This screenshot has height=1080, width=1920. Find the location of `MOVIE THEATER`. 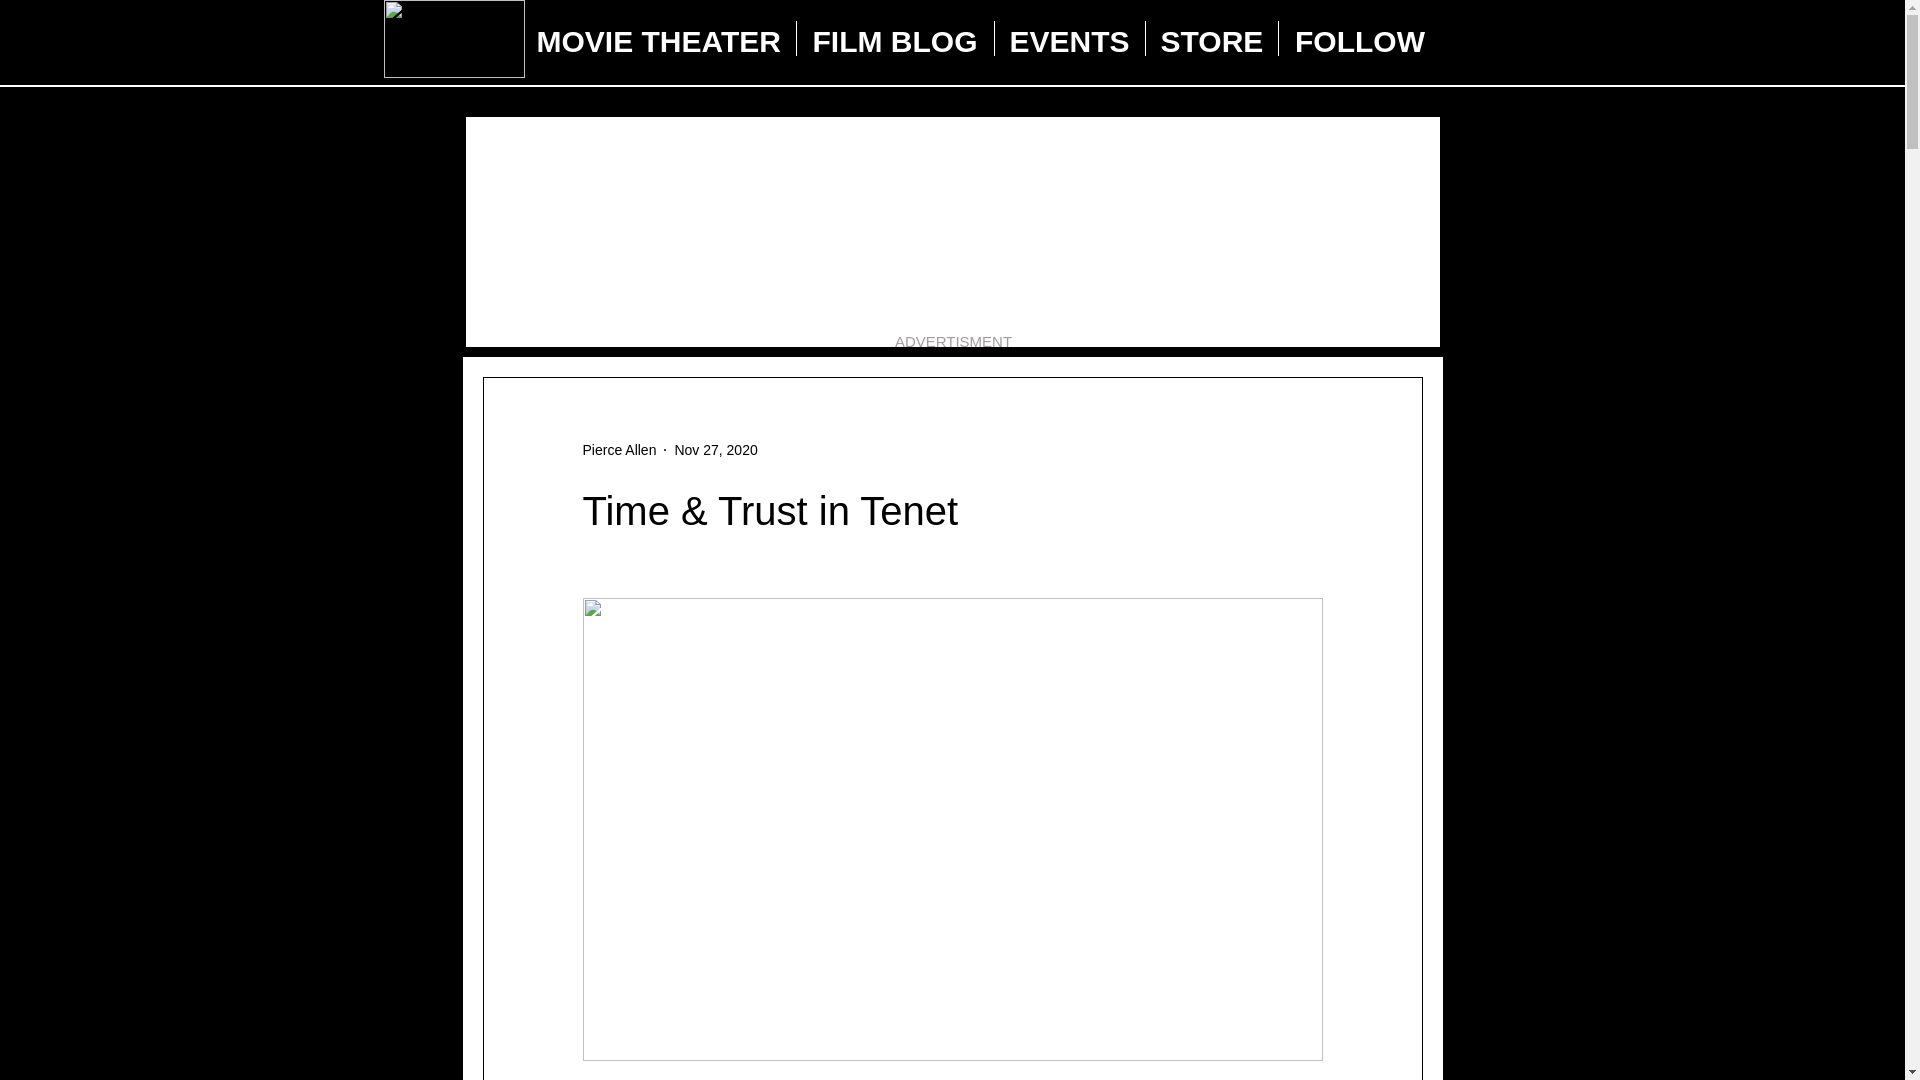

MOVIE THEATER is located at coordinates (659, 38).